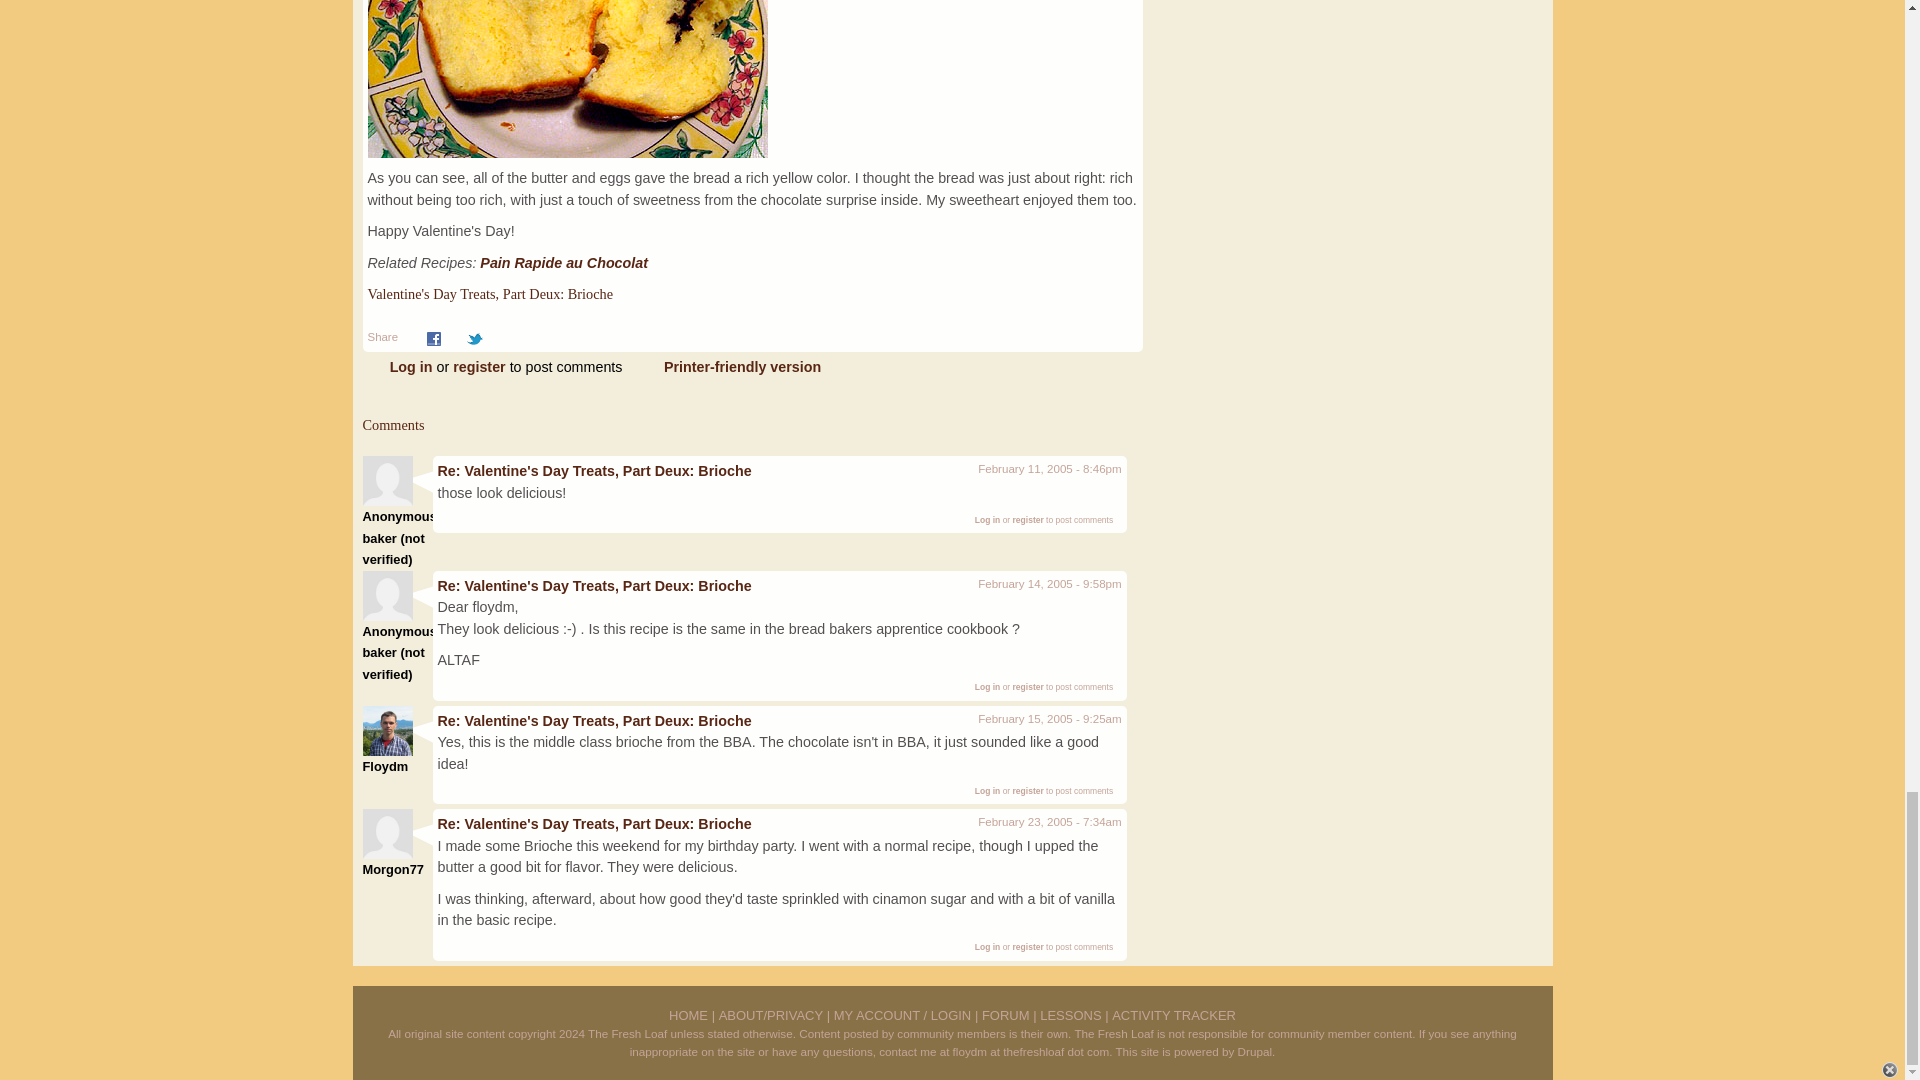 The image size is (1920, 1080). What do you see at coordinates (1028, 946) in the screenshot?
I see `register` at bounding box center [1028, 946].